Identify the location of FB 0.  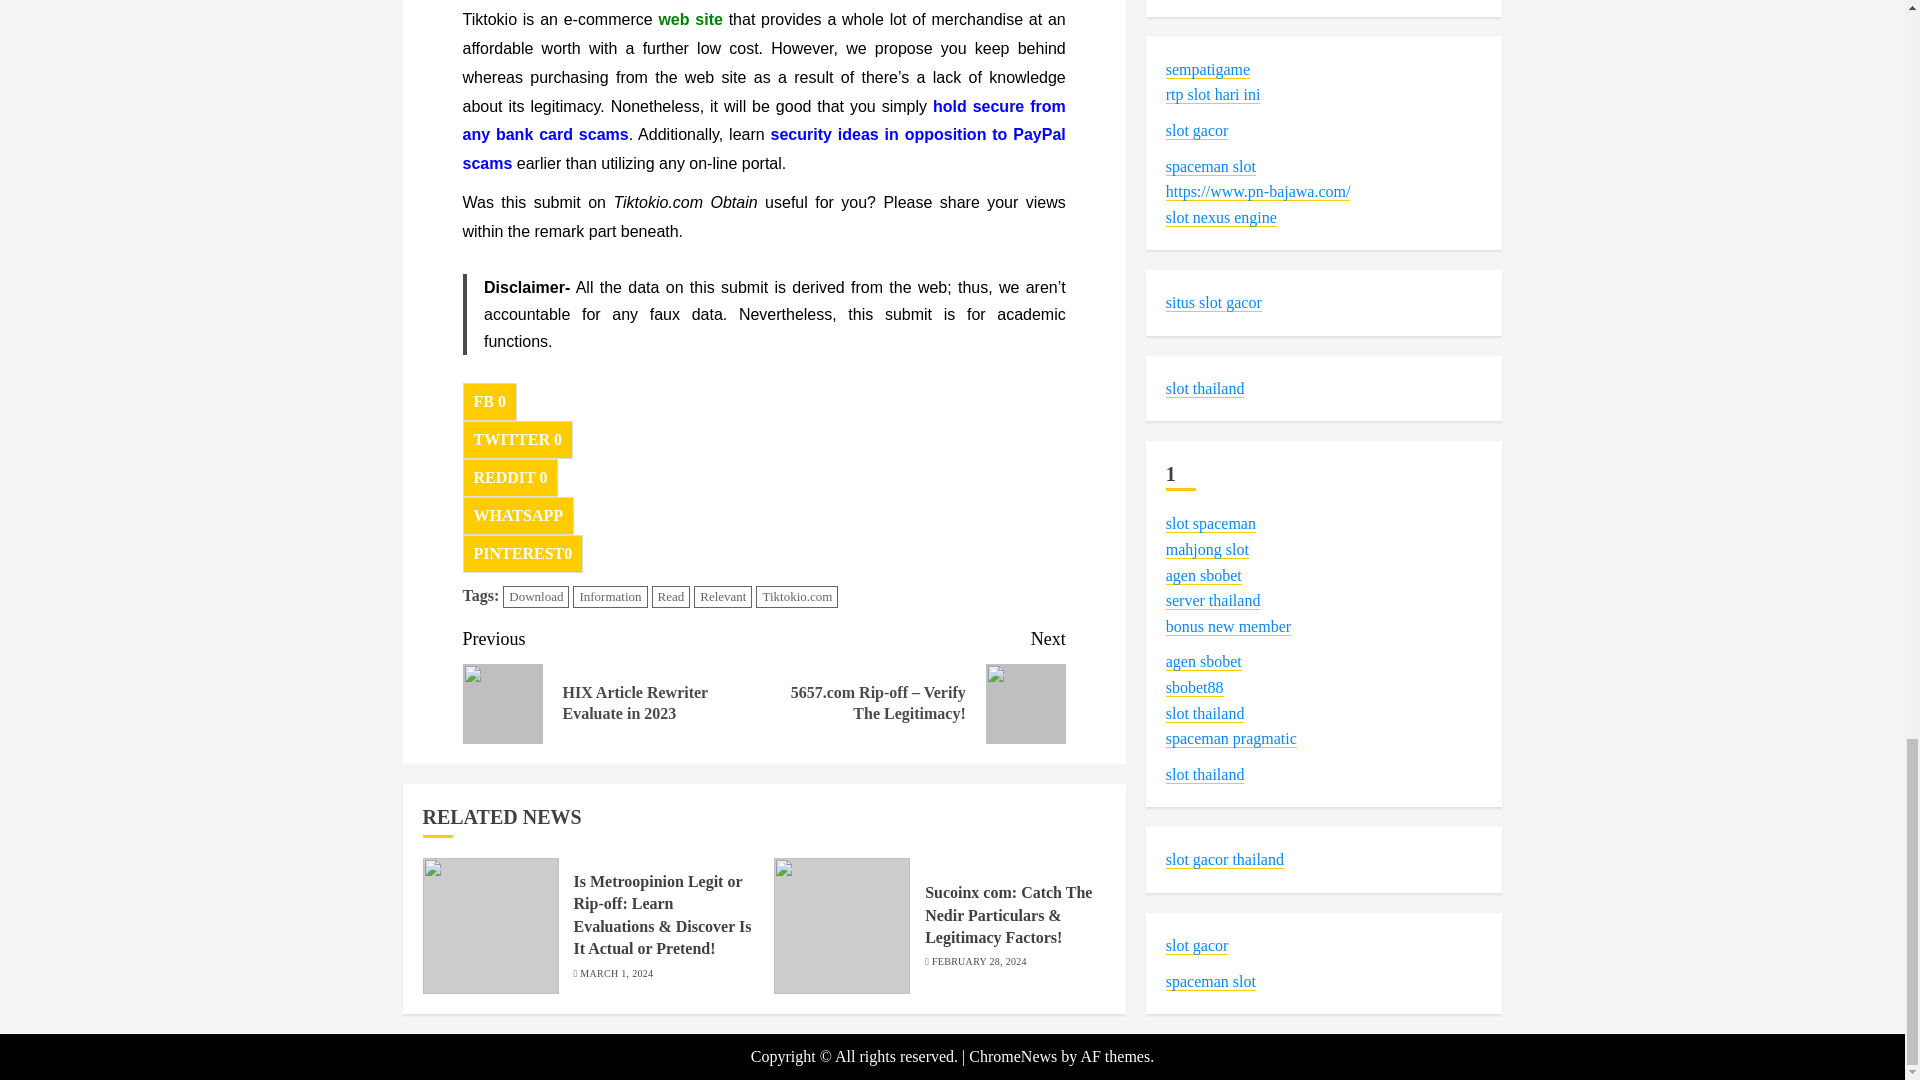
(489, 402).